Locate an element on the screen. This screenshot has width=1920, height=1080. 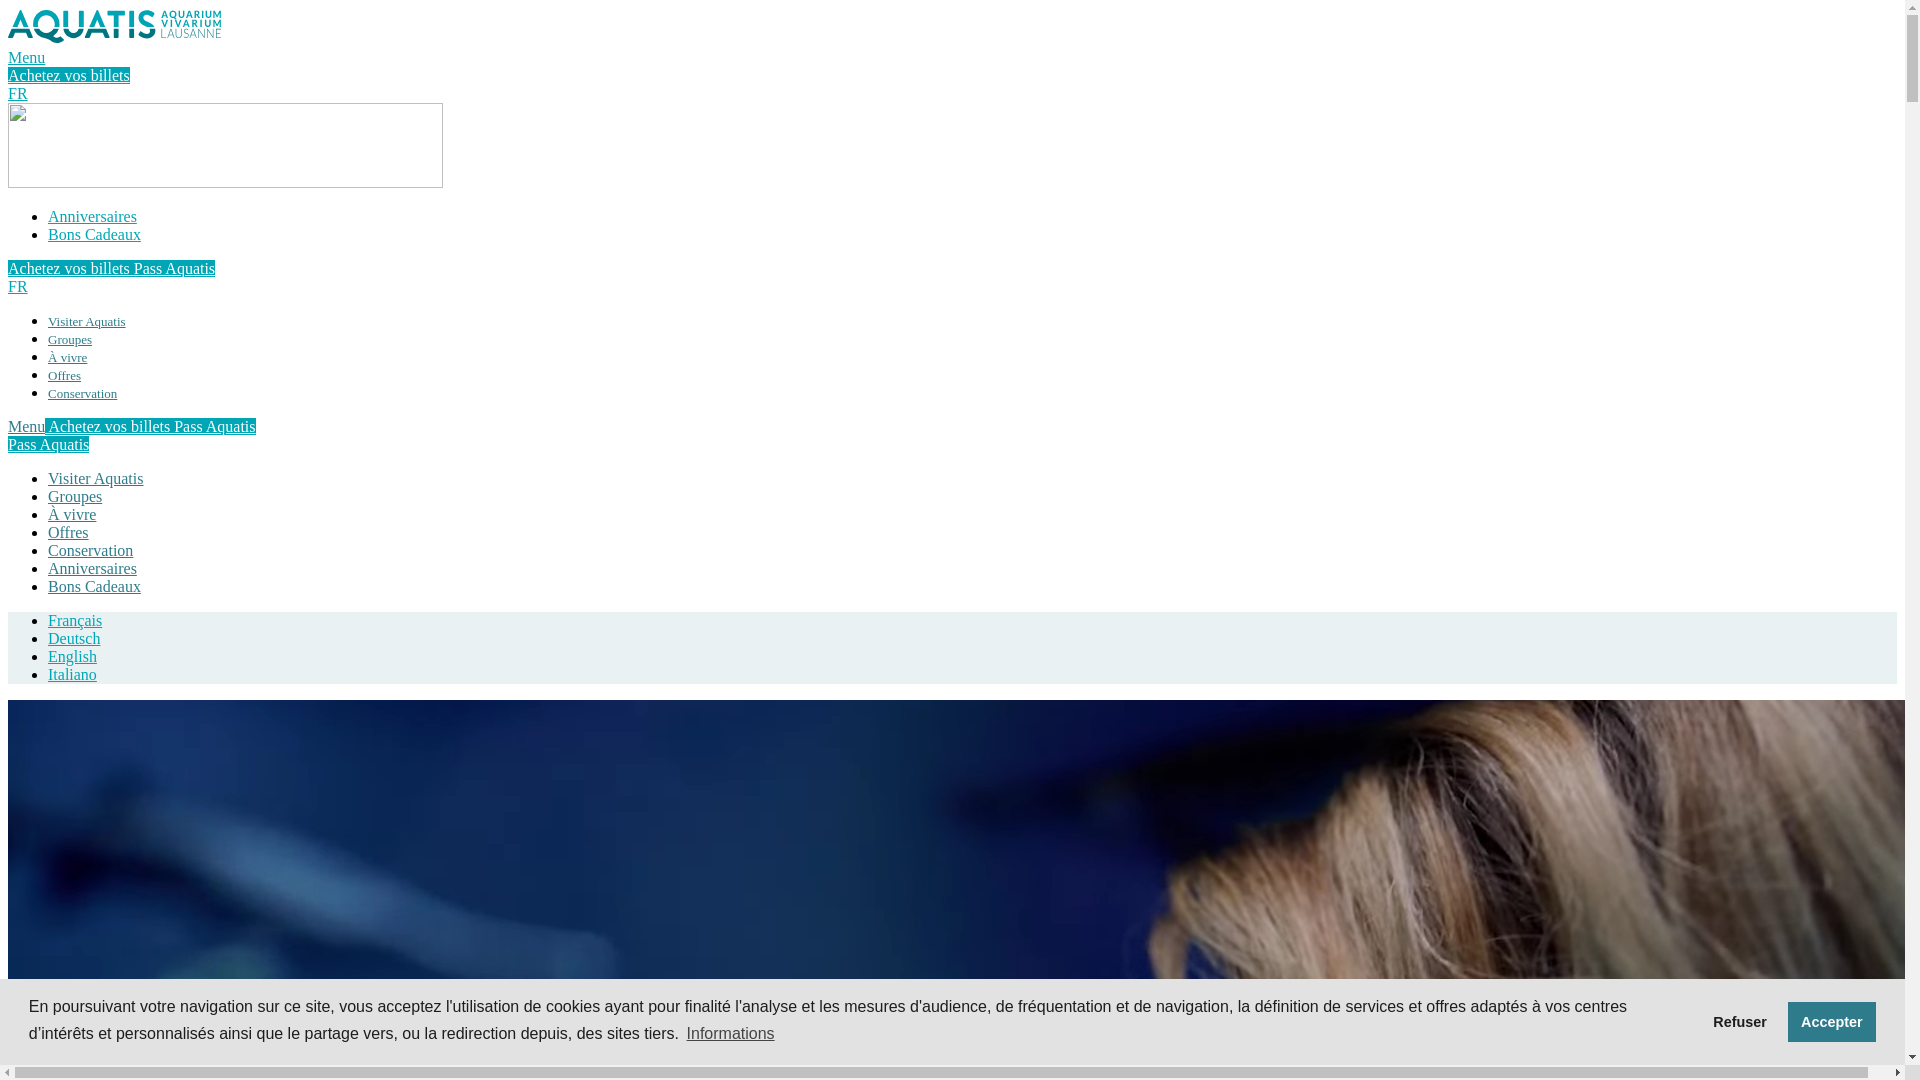
Anniversaires is located at coordinates (92, 216).